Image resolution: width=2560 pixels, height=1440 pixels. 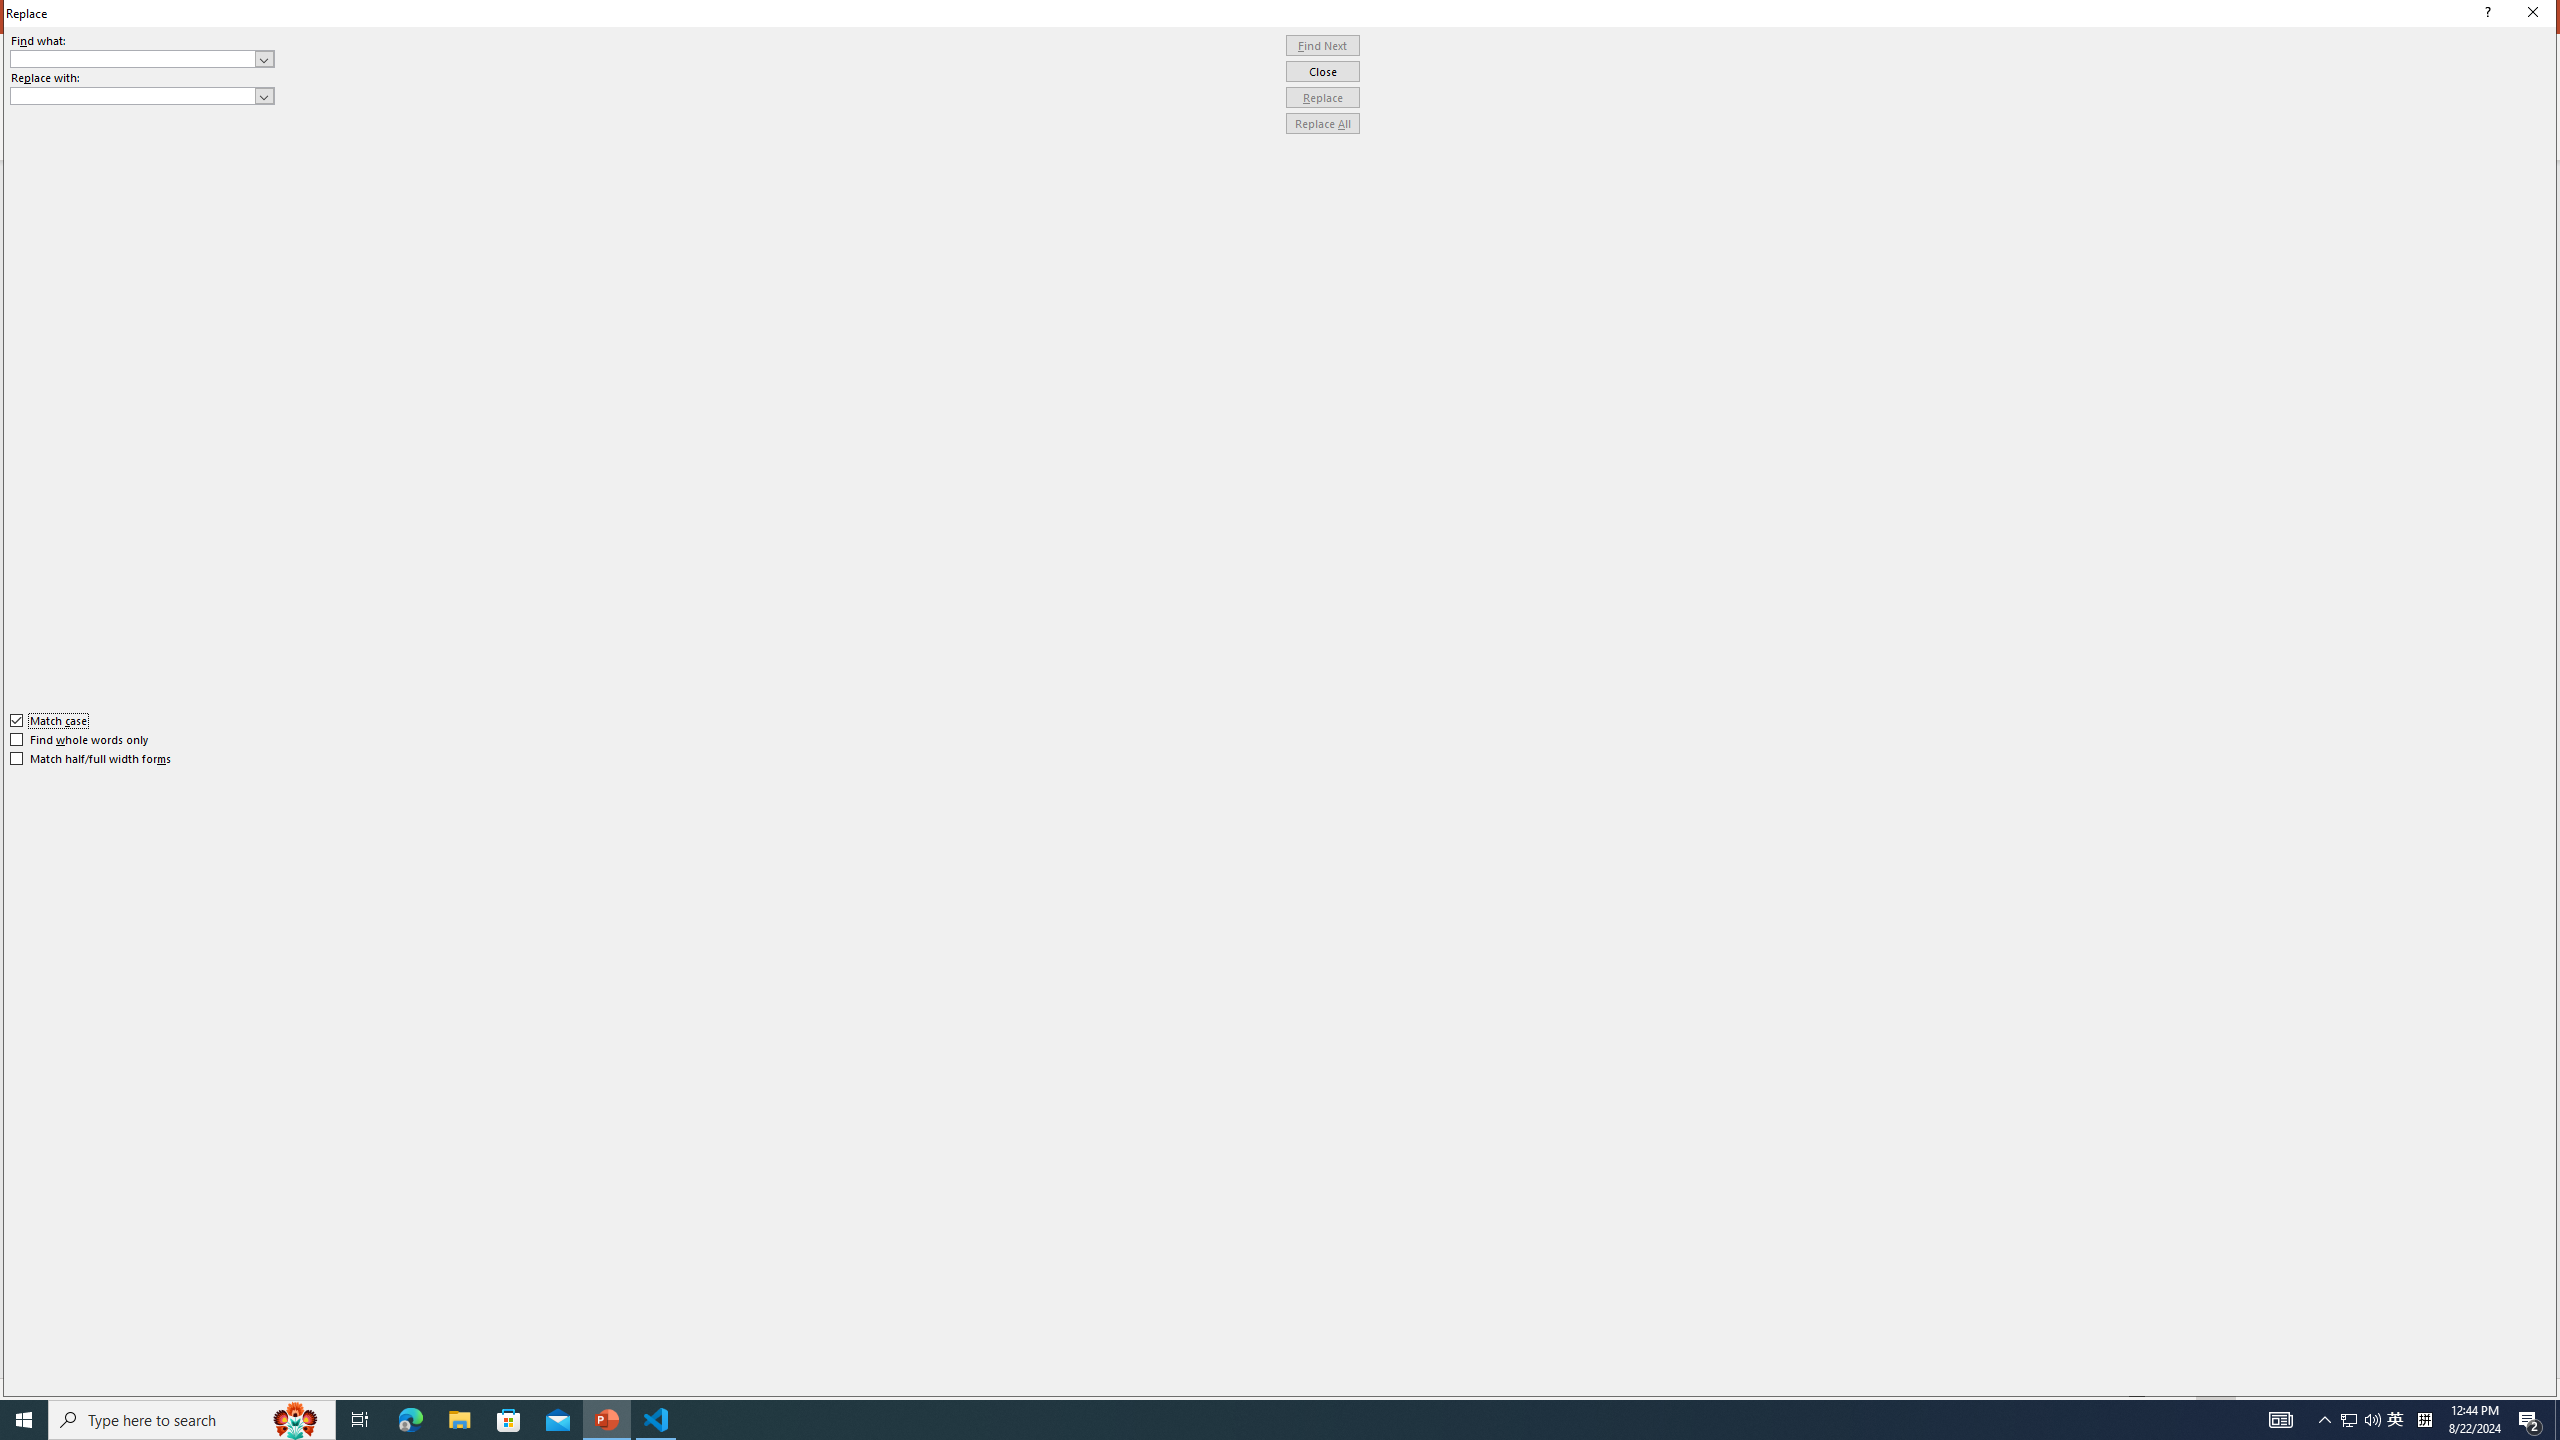 What do you see at coordinates (133, 58) in the screenshot?
I see `Find what` at bounding box center [133, 58].